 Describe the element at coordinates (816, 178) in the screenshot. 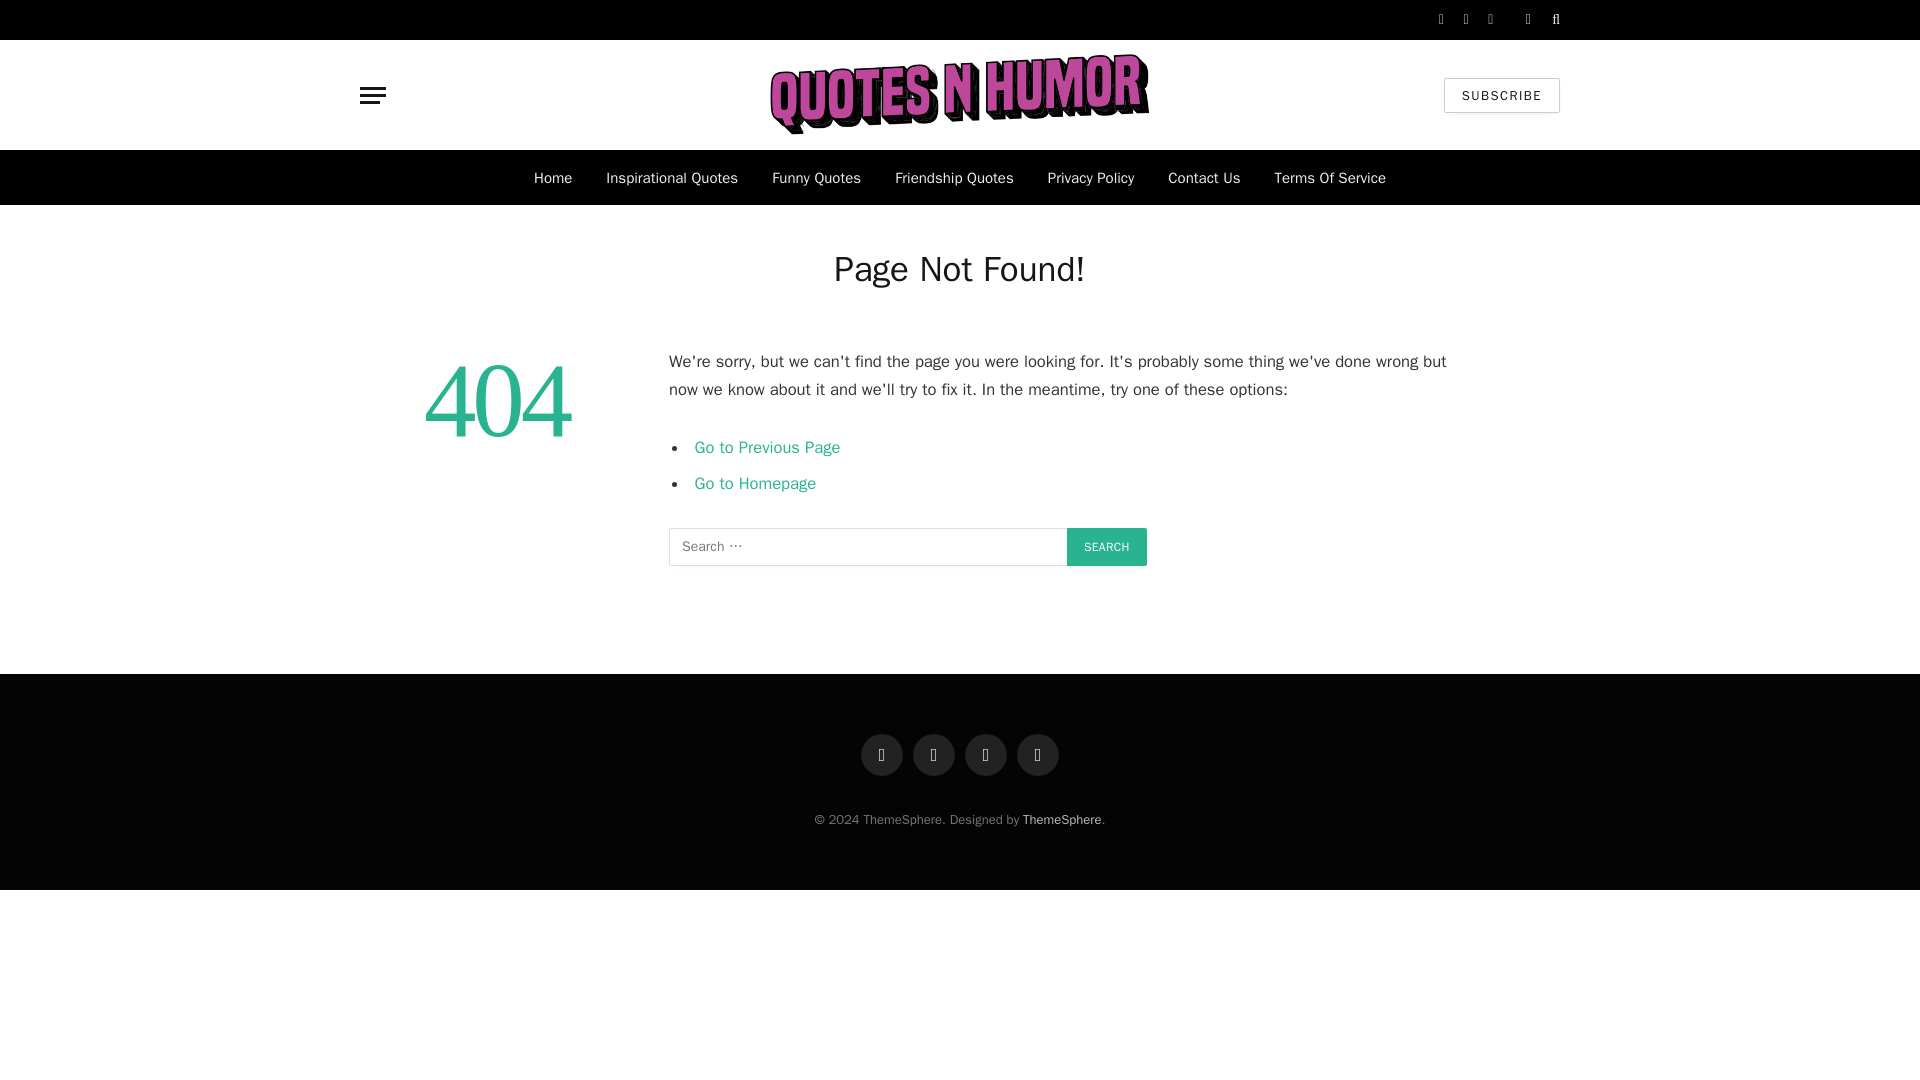

I see `Funny Quotes` at that location.